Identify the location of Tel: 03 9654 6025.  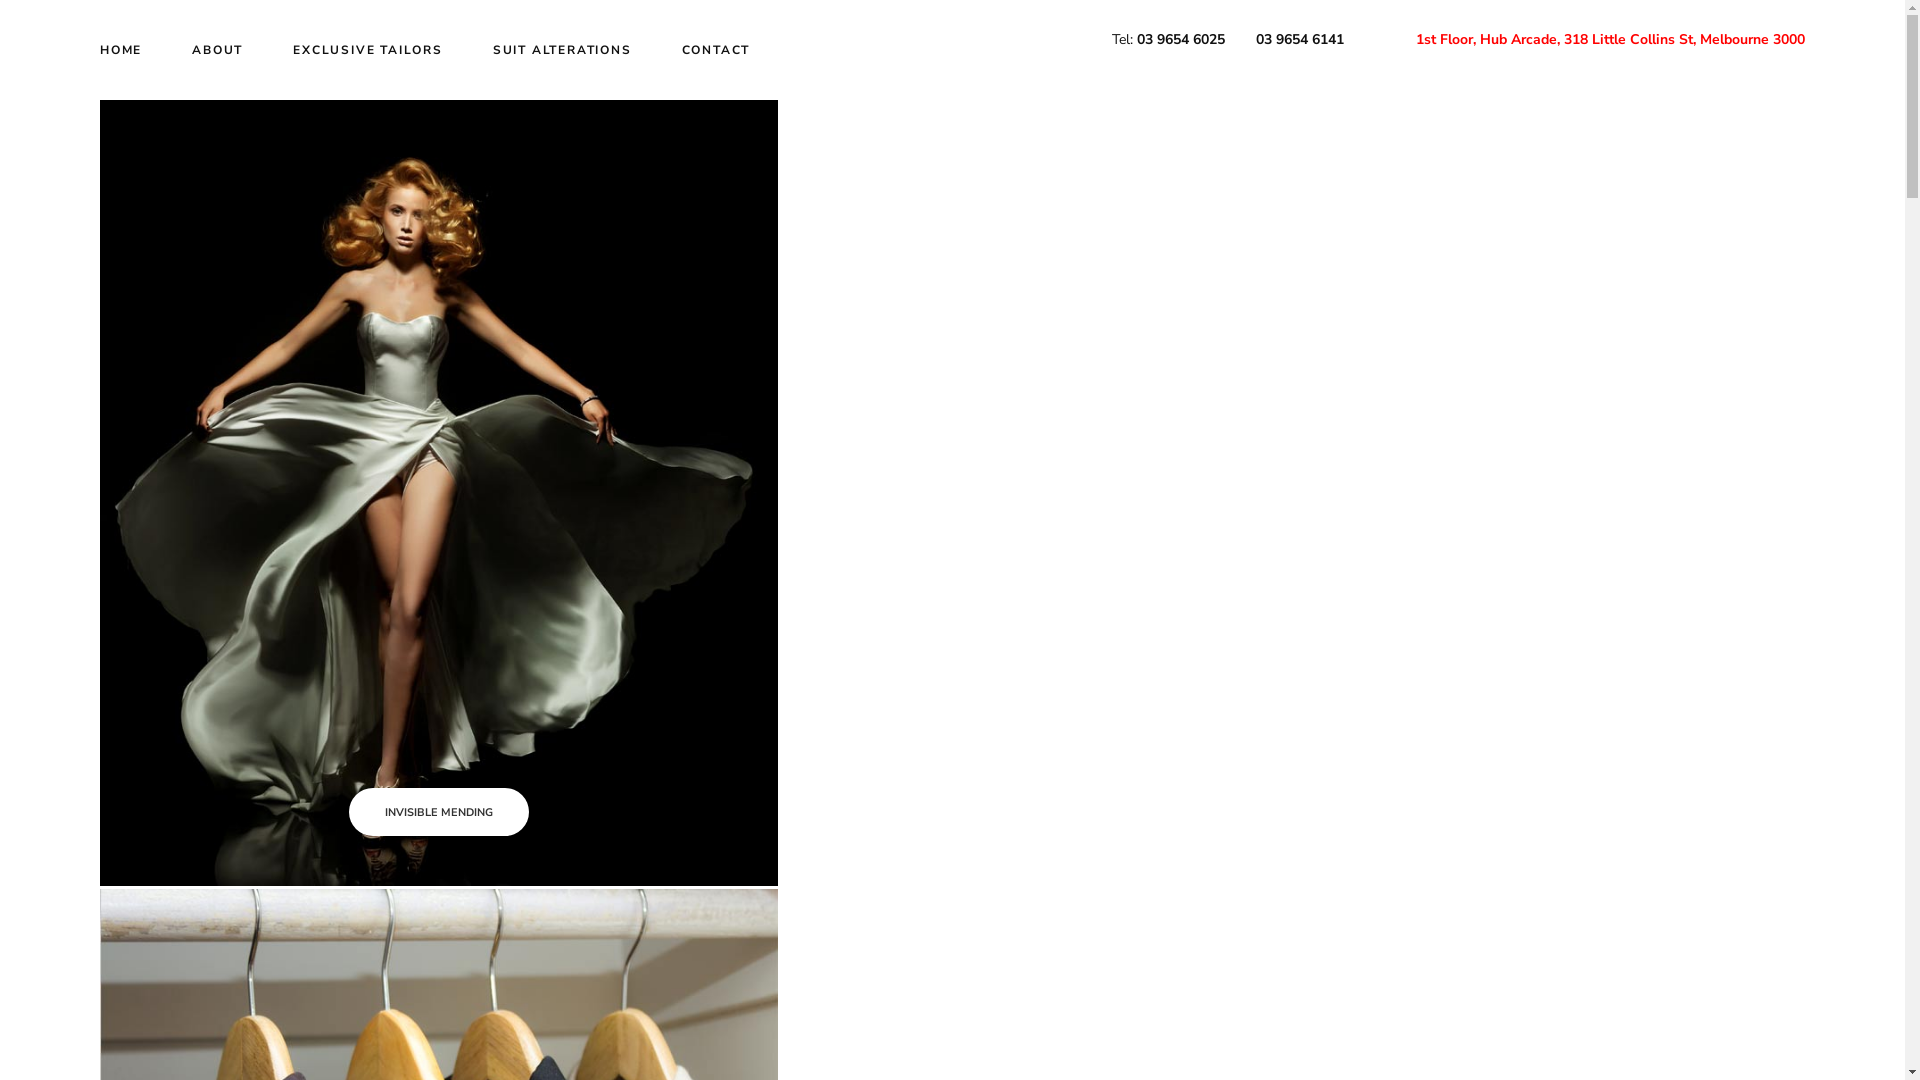
(1168, 45).